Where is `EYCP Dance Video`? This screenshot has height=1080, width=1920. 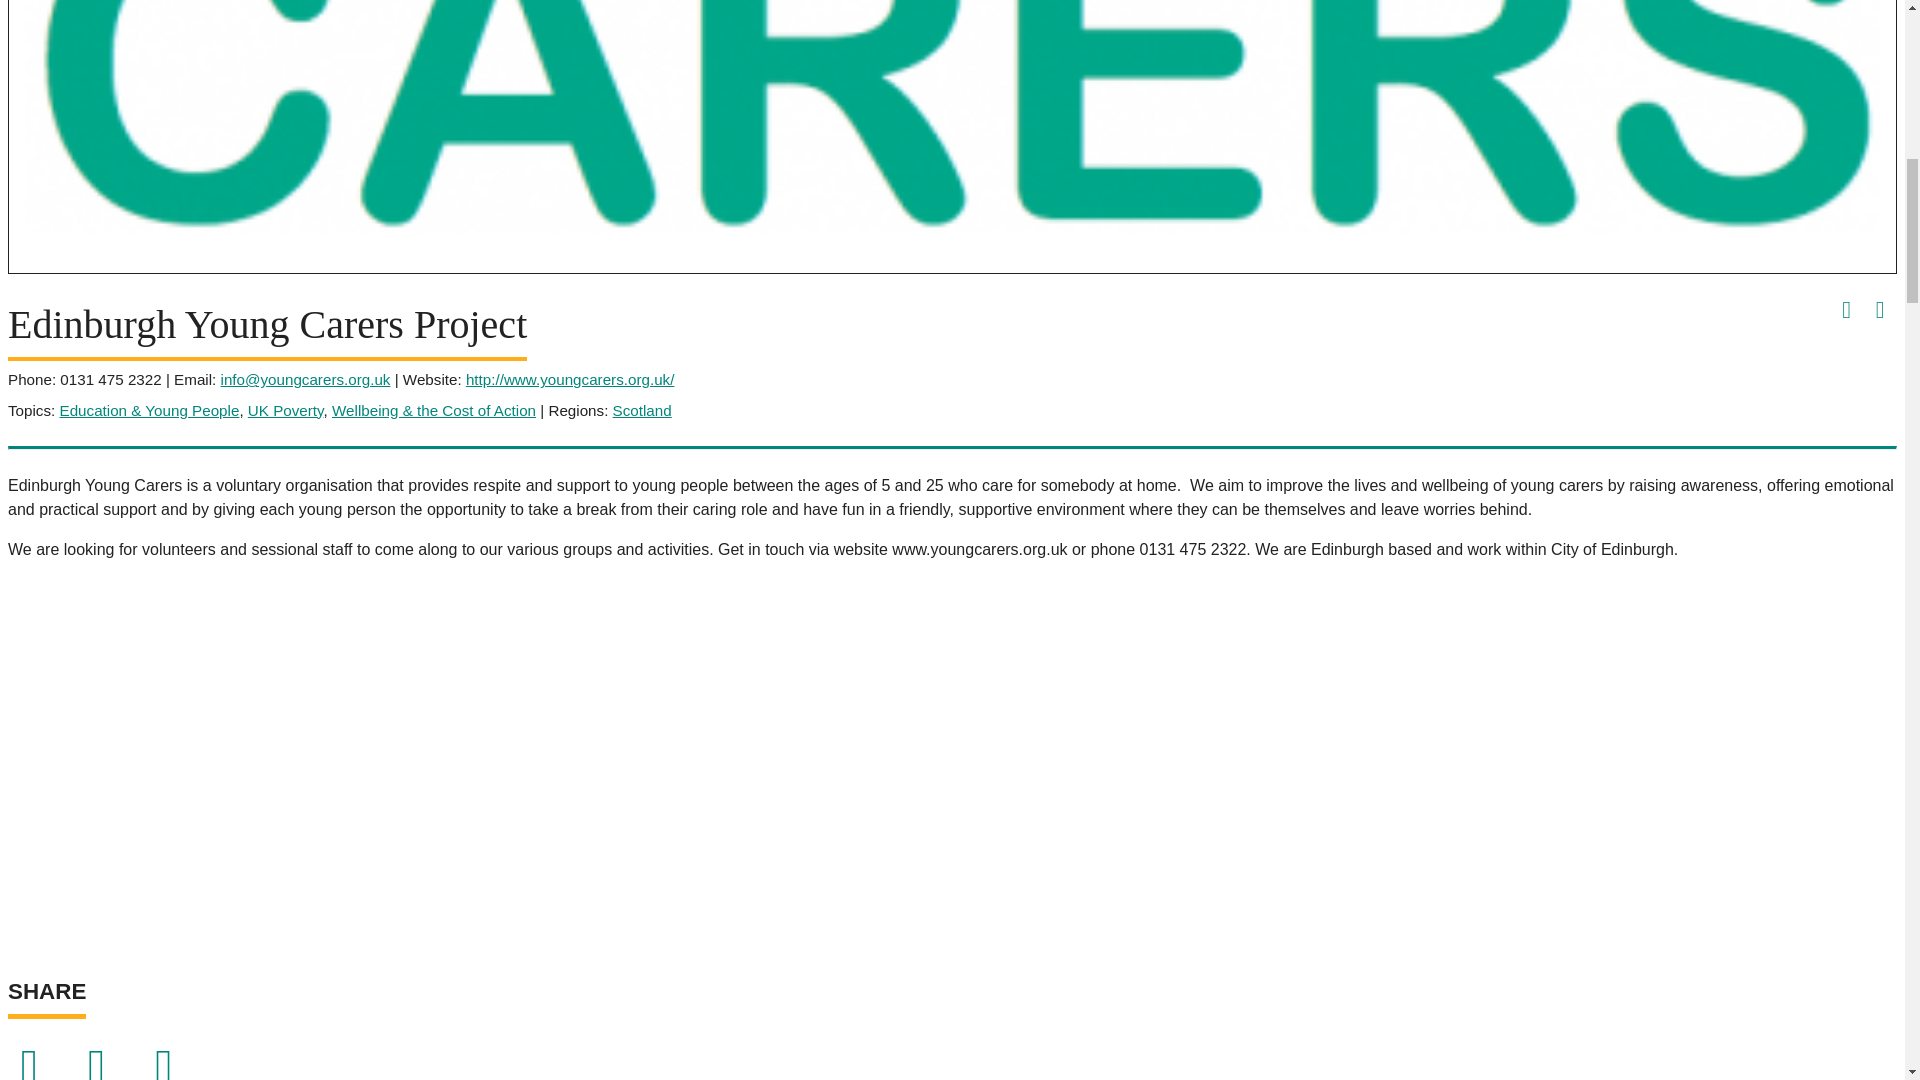 EYCP Dance Video is located at coordinates (328, 758).